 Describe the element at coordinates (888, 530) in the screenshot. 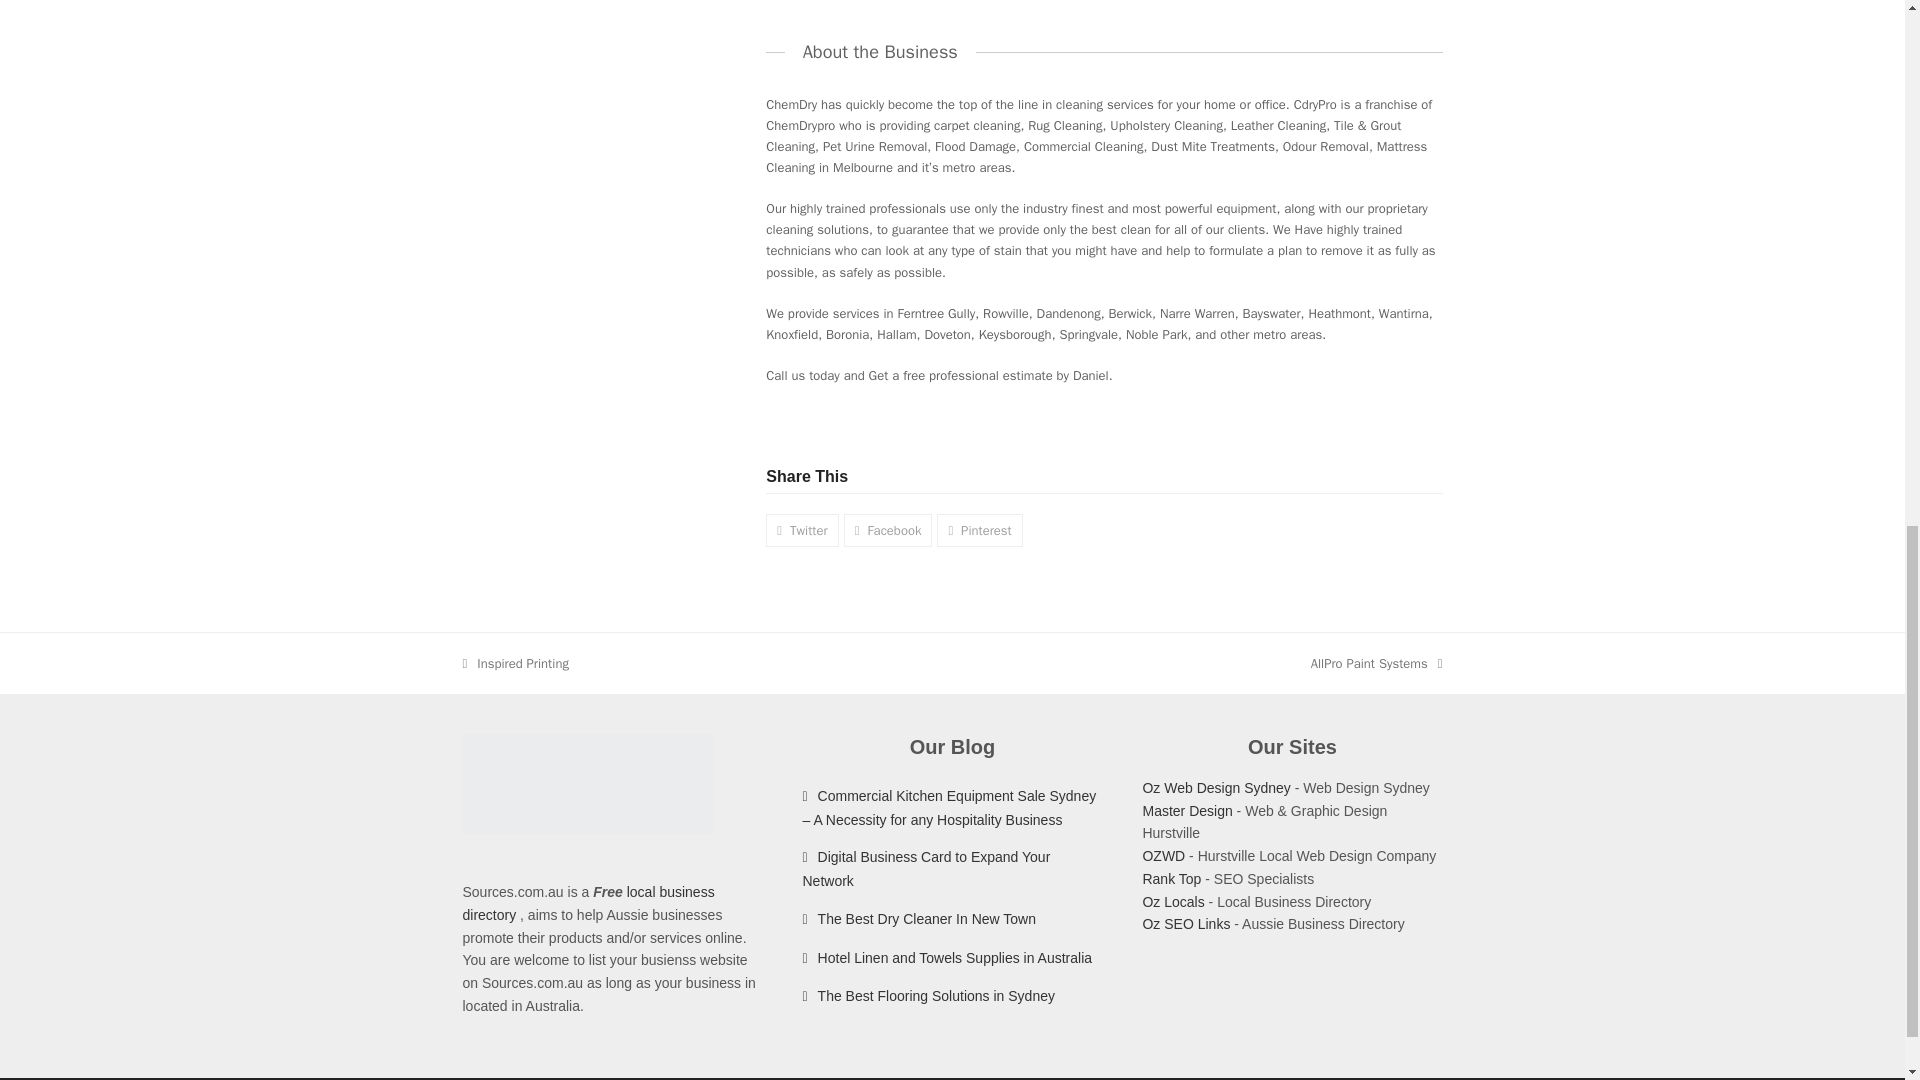

I see `web designer hurstville` at that location.